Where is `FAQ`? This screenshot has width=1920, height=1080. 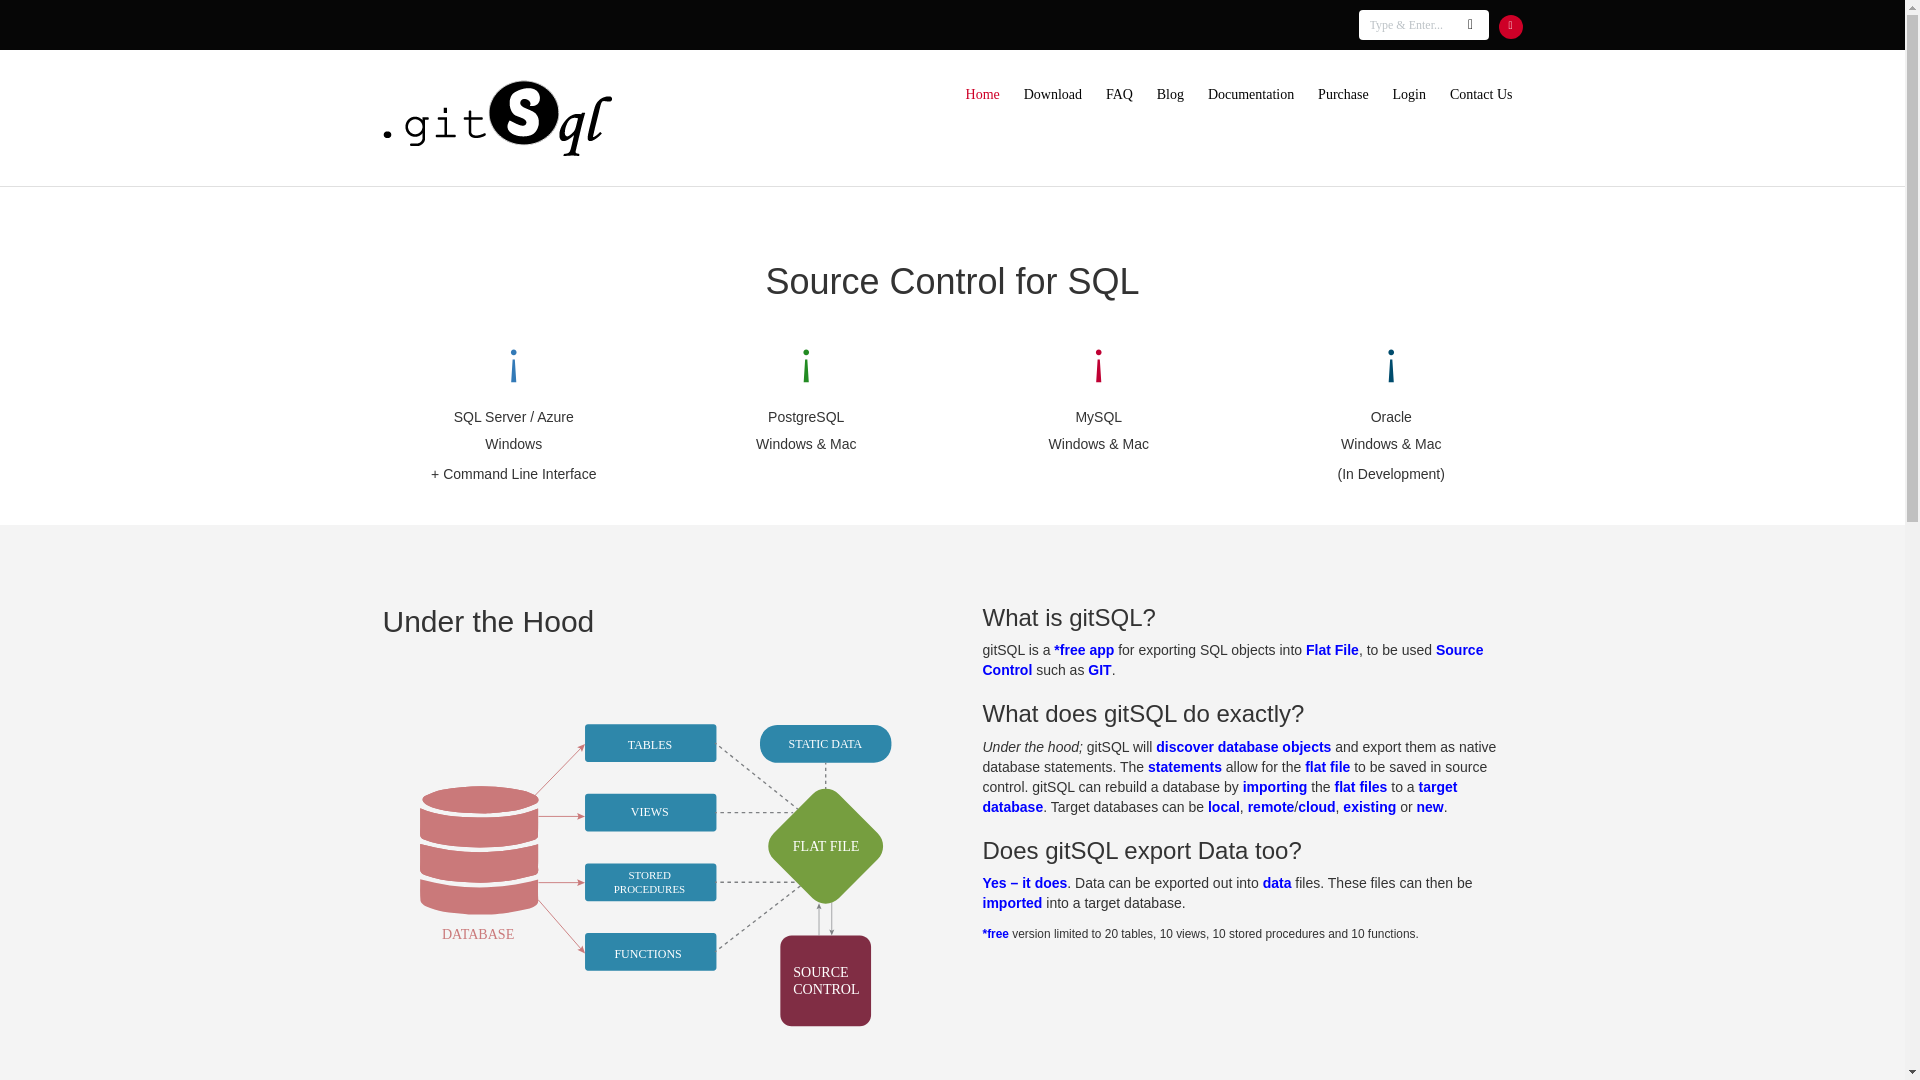 FAQ is located at coordinates (1119, 94).